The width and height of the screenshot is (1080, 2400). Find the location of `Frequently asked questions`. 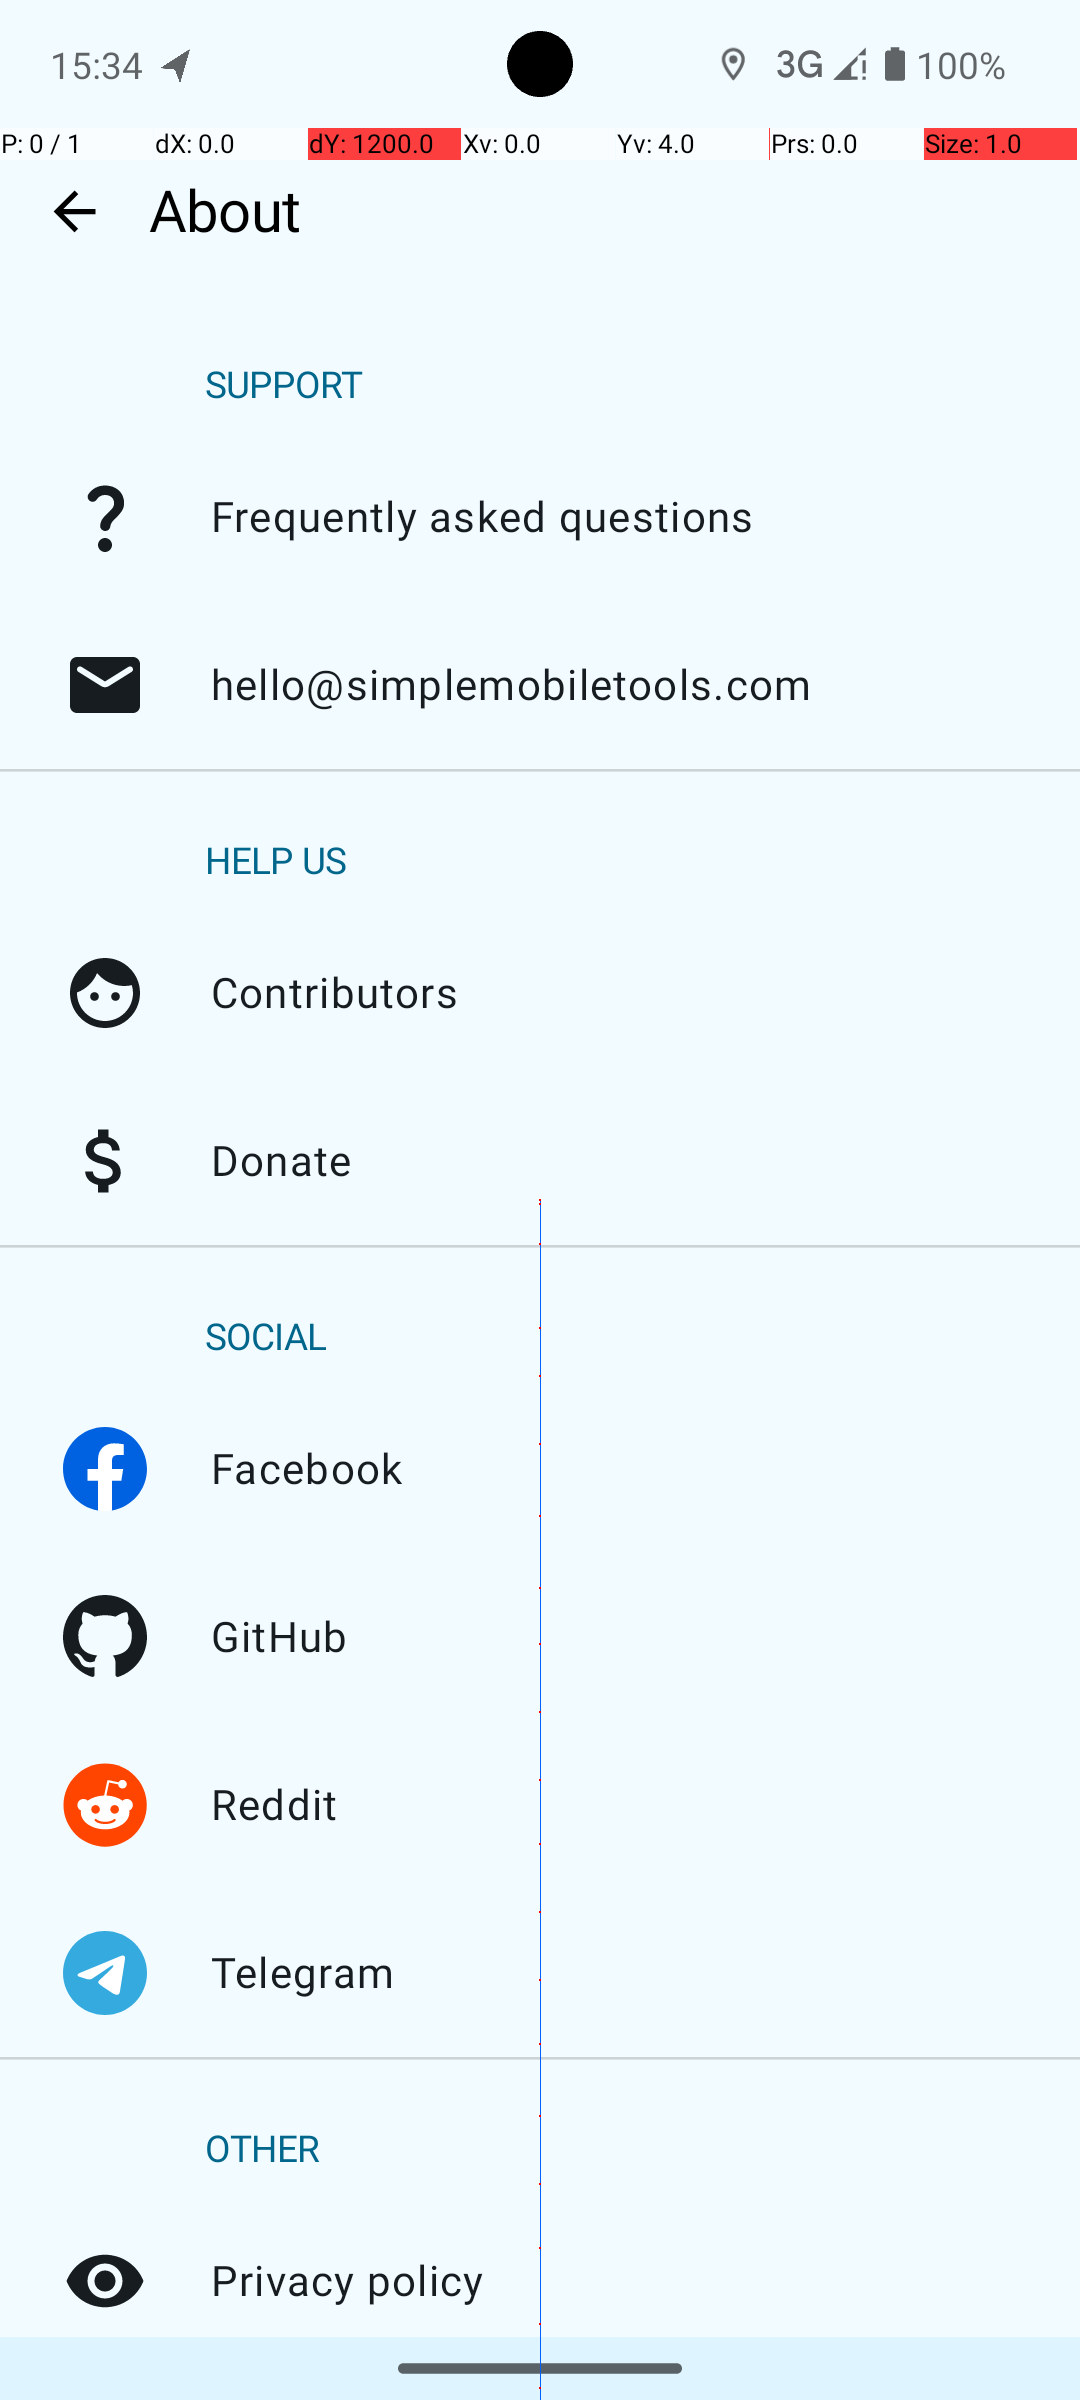

Frequently asked questions is located at coordinates (105, 517).